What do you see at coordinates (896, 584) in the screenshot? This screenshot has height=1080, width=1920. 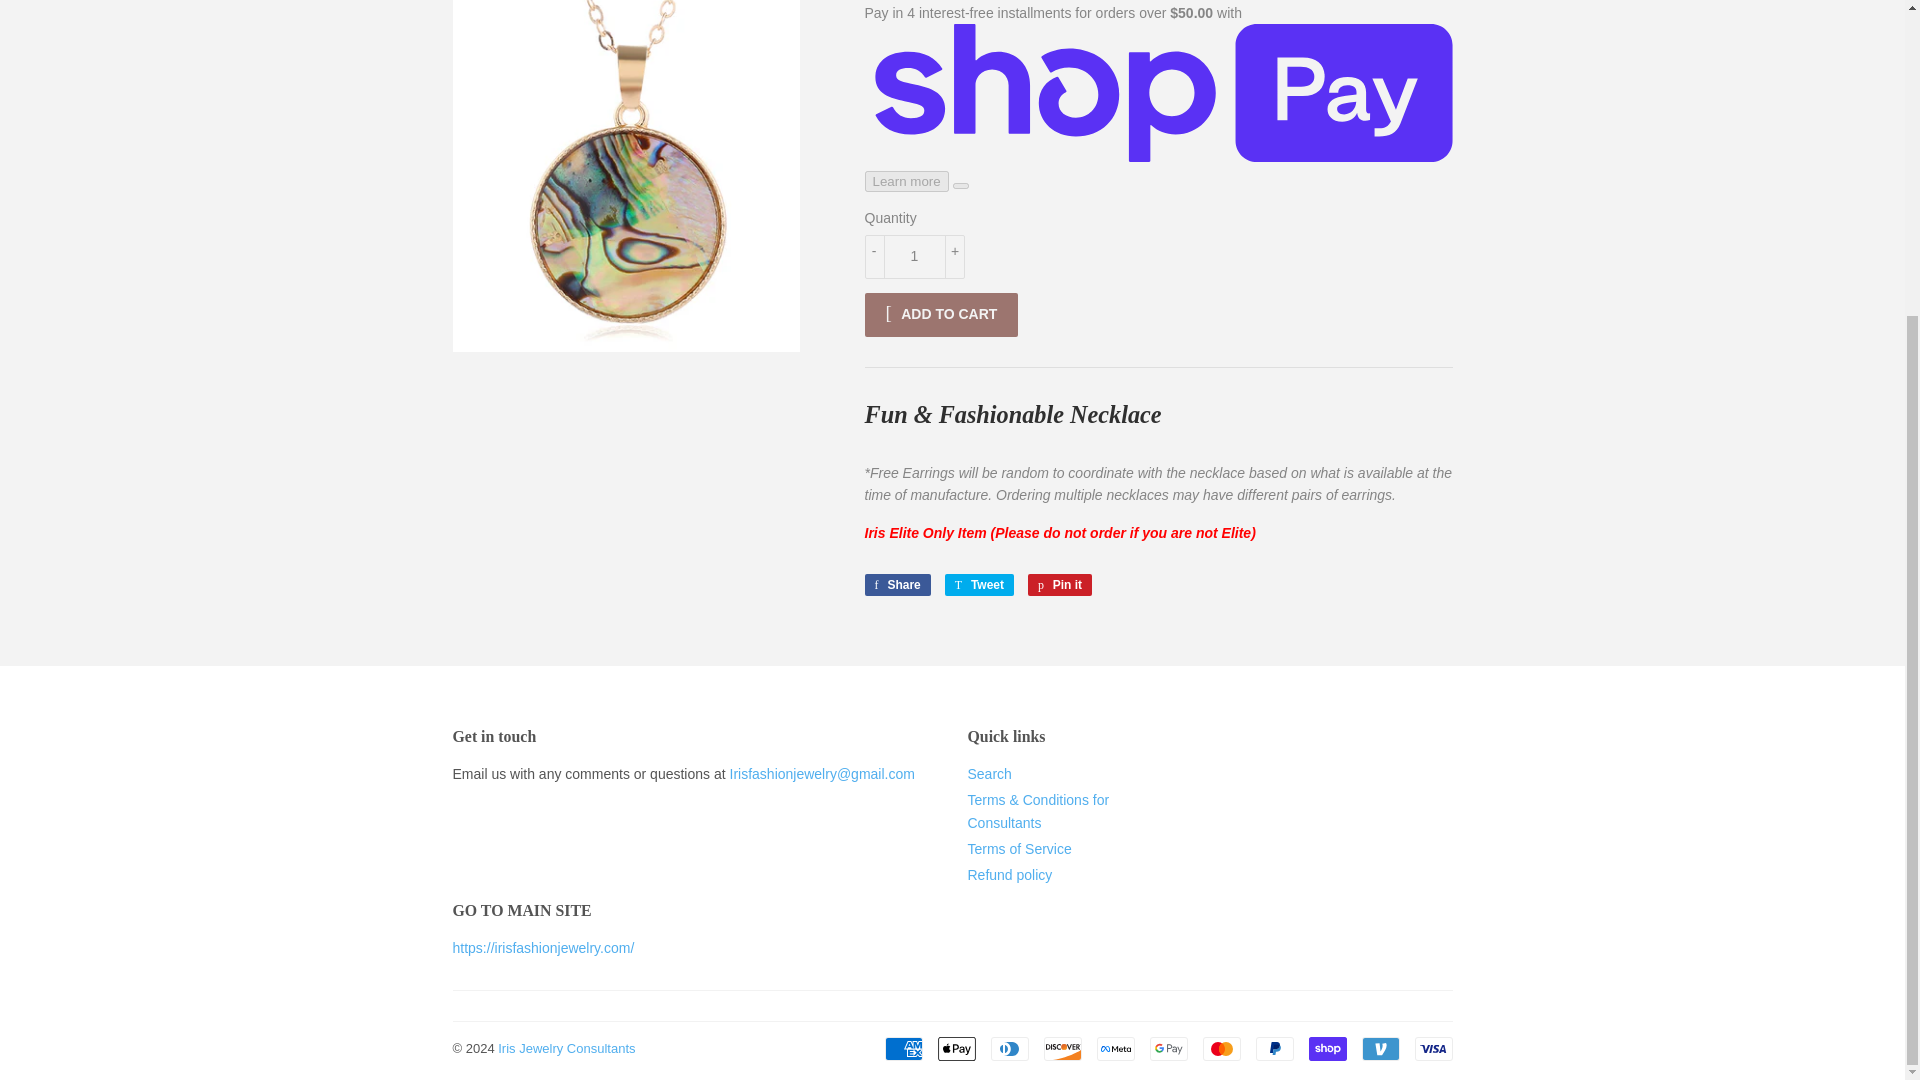 I see `Share on Facebook` at bounding box center [896, 584].